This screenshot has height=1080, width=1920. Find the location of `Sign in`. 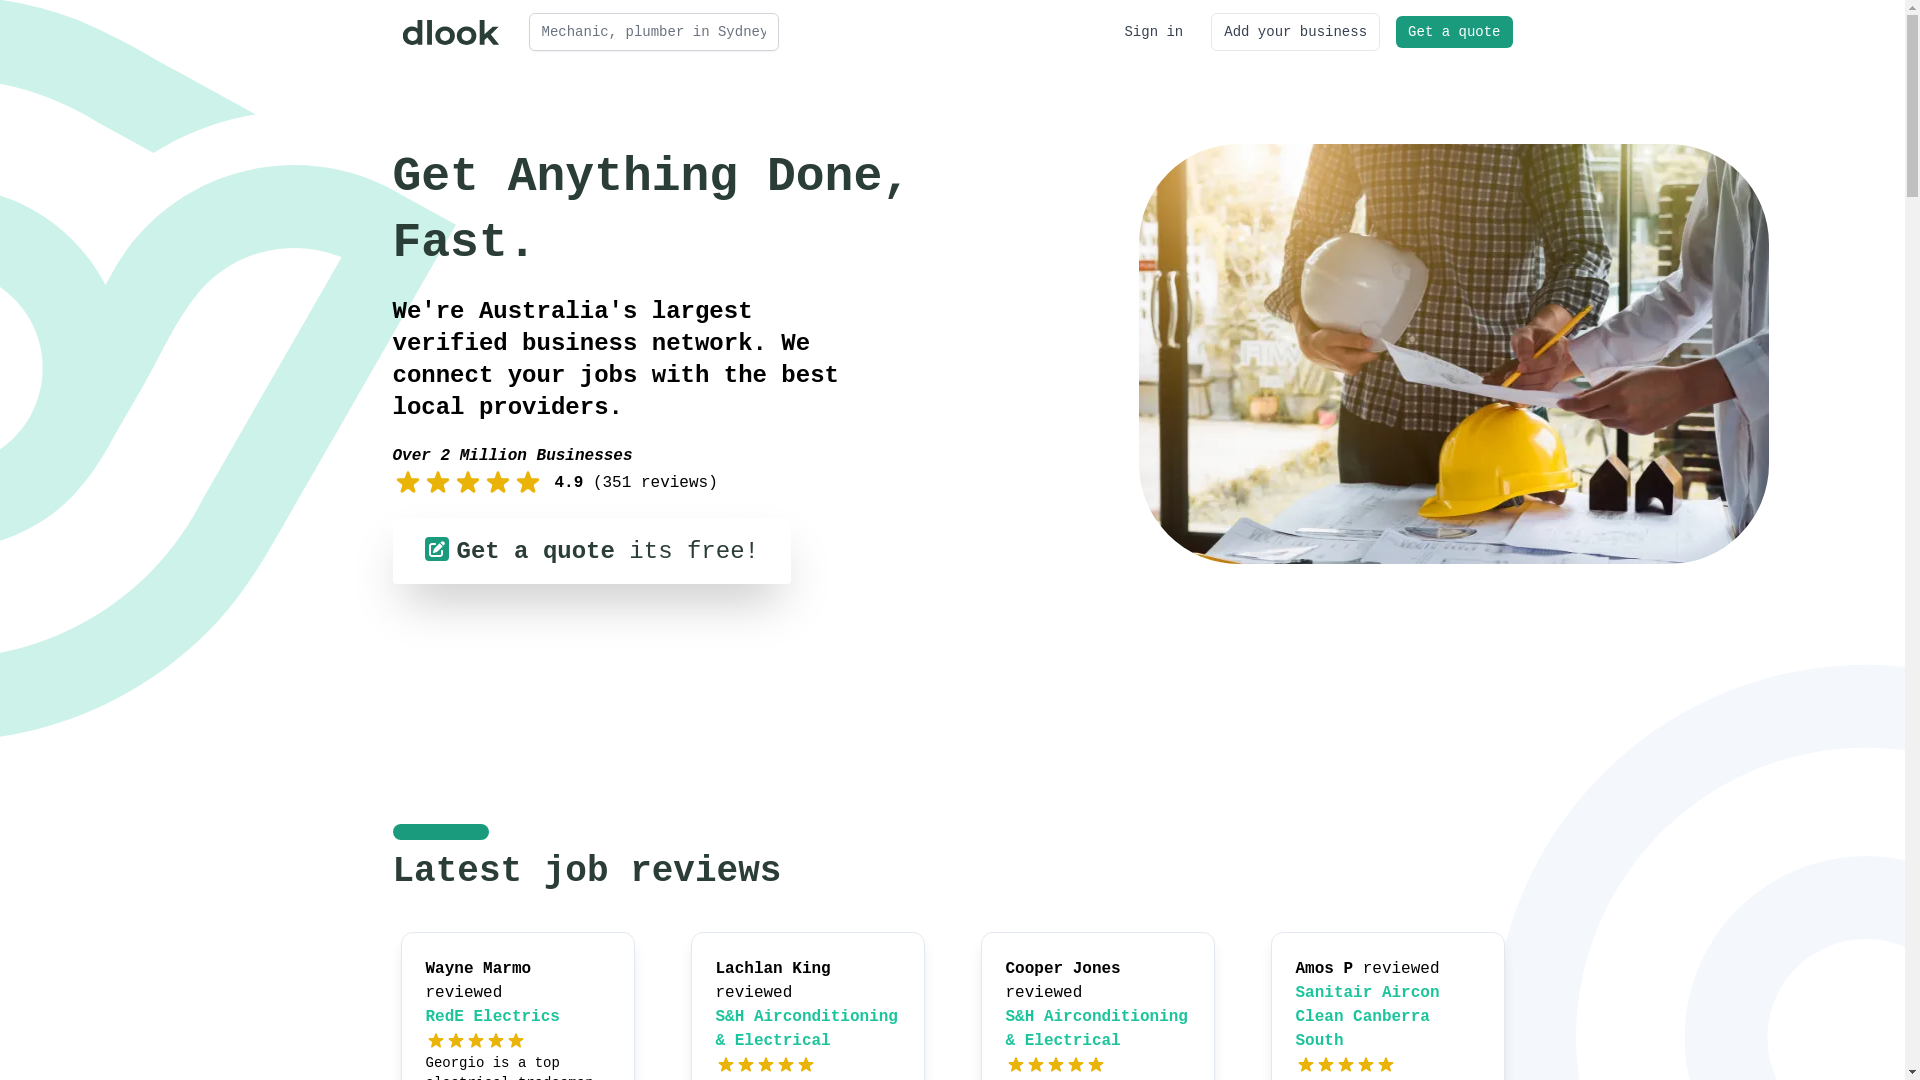

Sign in is located at coordinates (1154, 32).